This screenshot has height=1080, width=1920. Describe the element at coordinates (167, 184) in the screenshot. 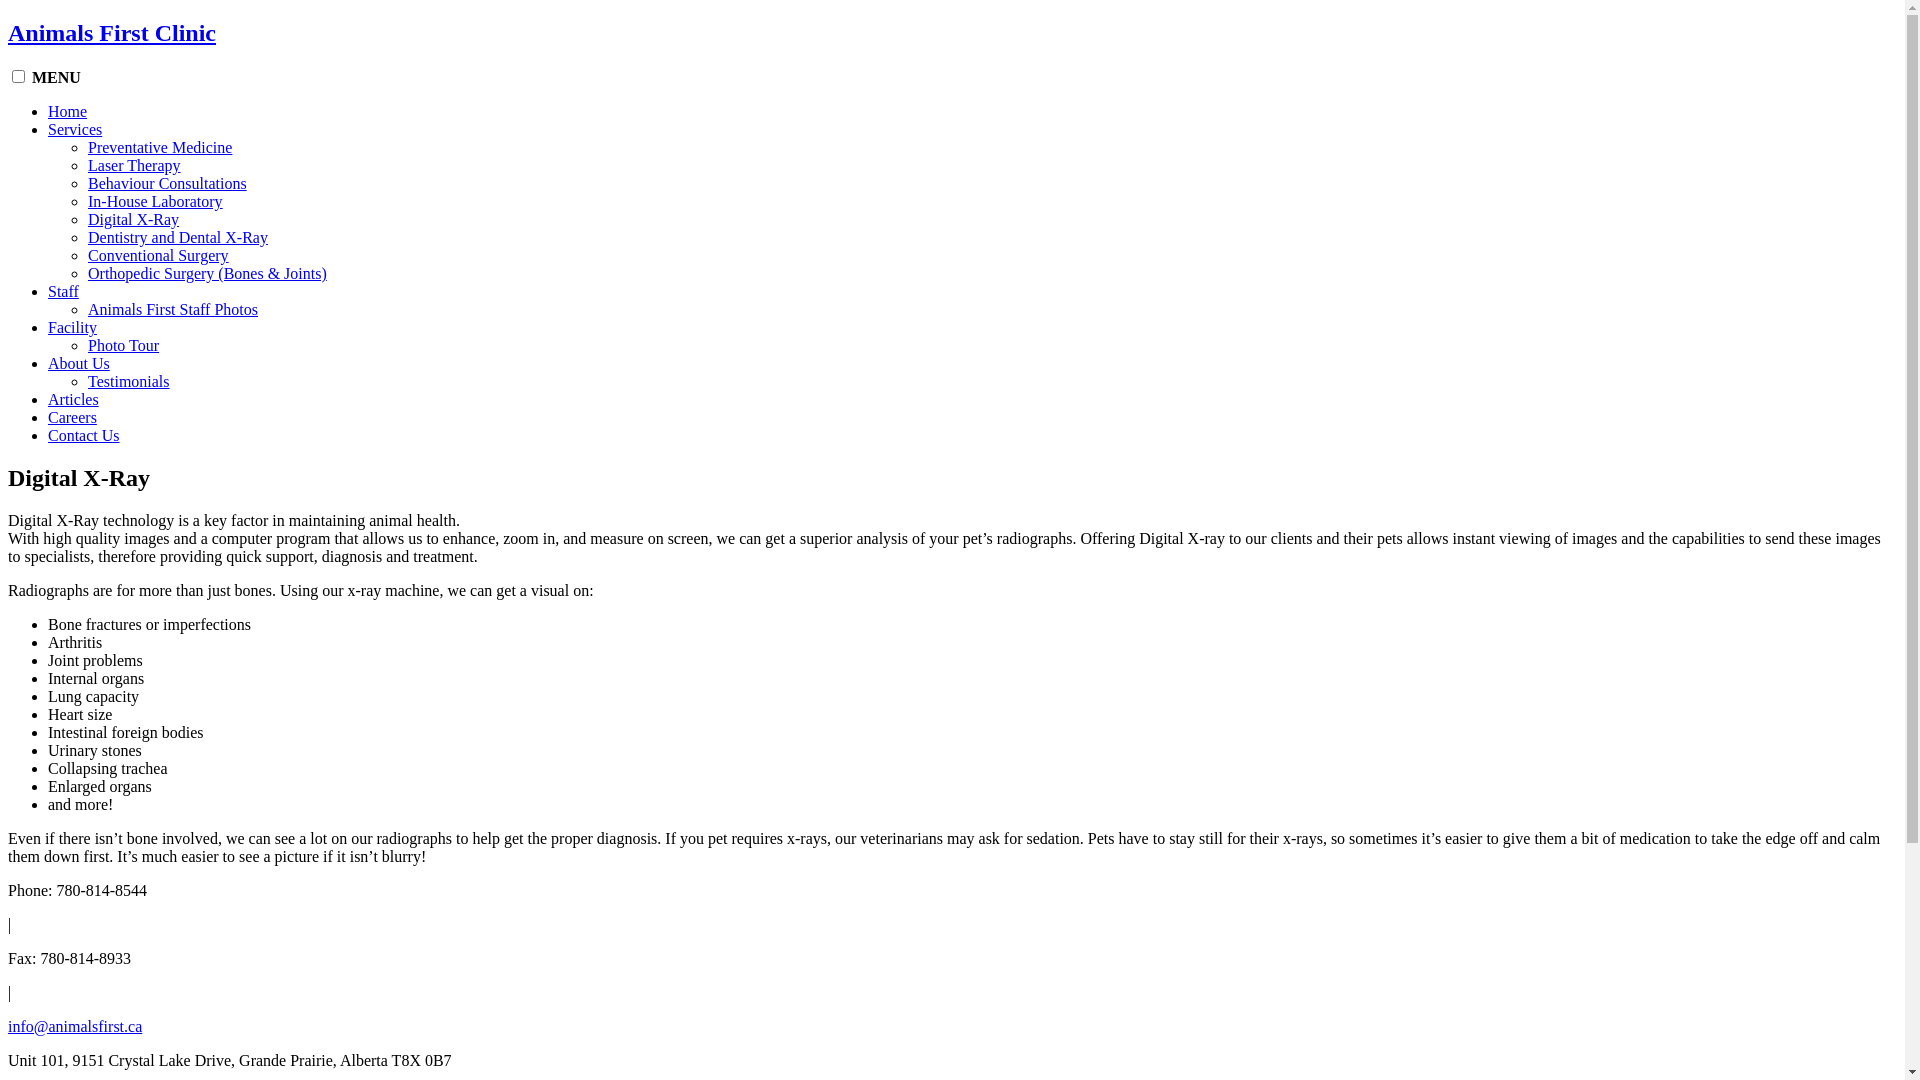

I see `Behaviour Consultations` at that location.